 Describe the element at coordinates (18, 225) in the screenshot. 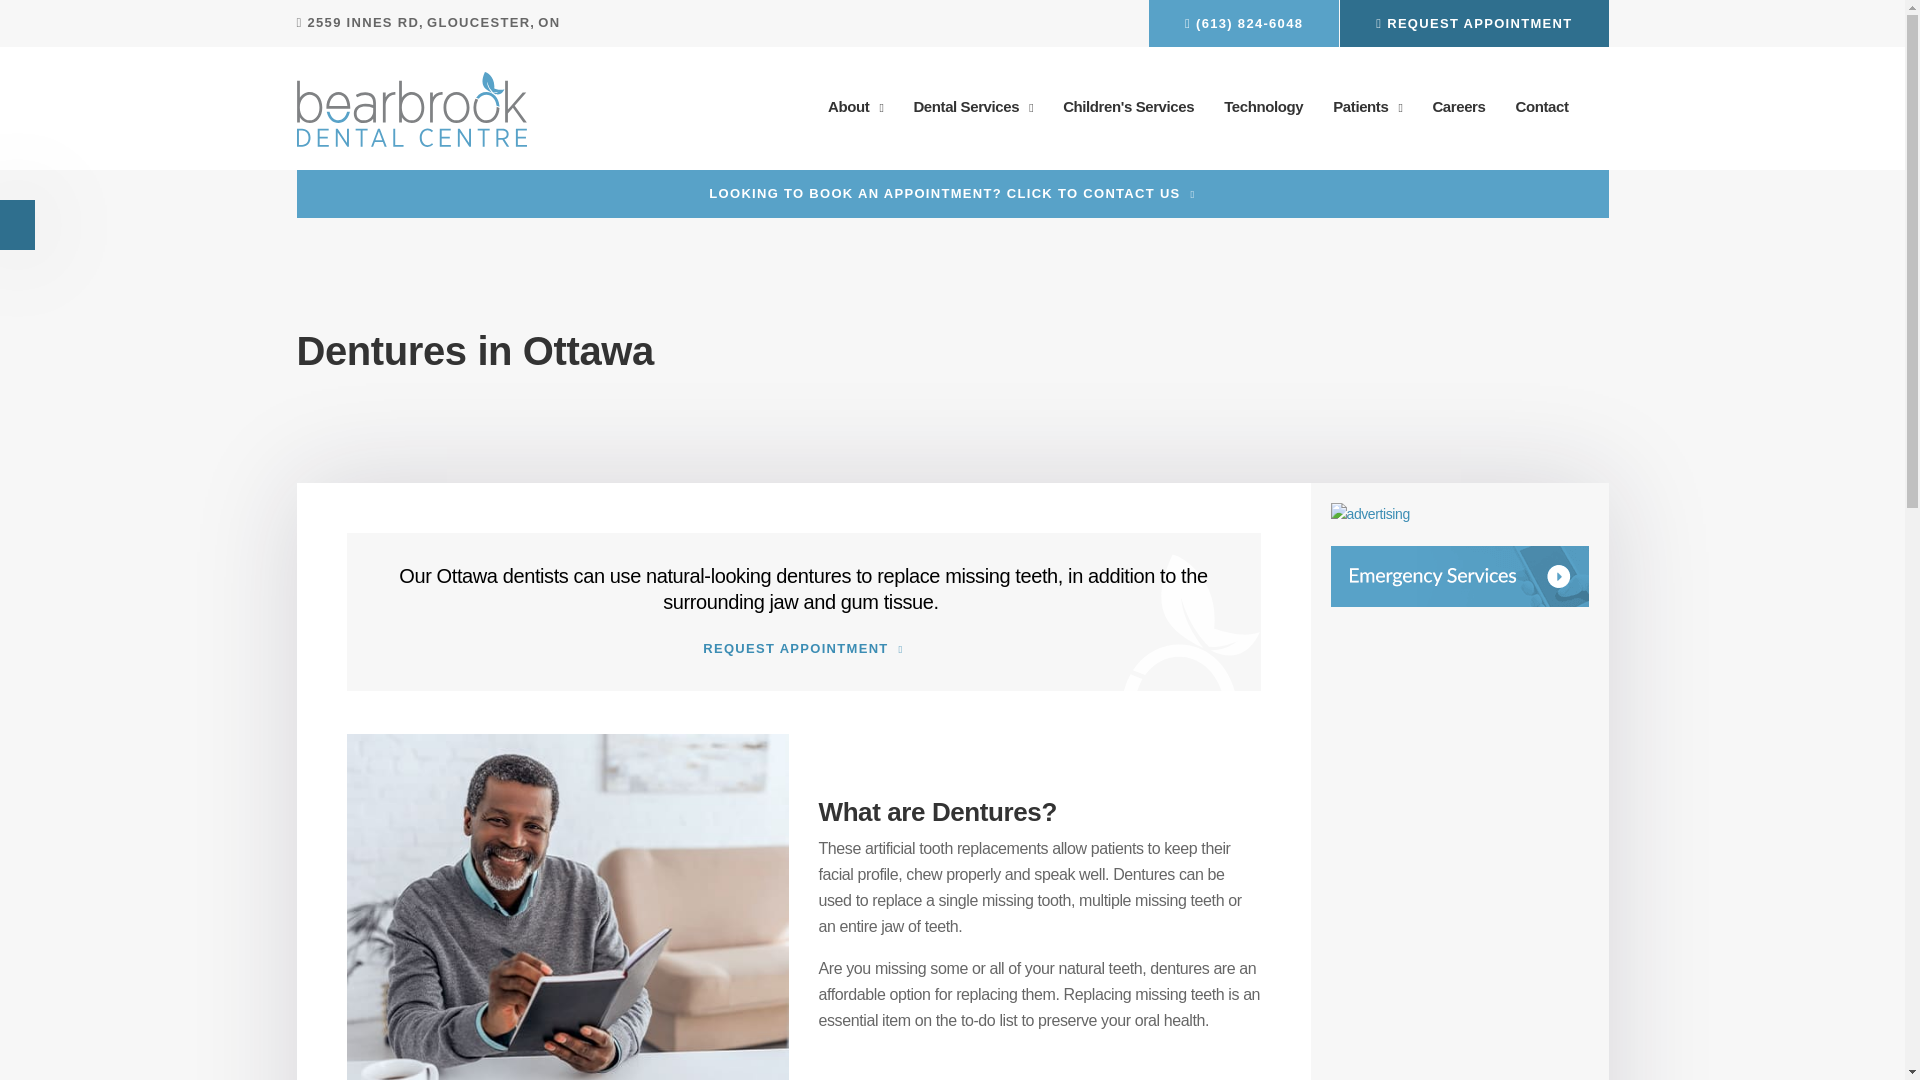

I see `Accessible Version` at that location.